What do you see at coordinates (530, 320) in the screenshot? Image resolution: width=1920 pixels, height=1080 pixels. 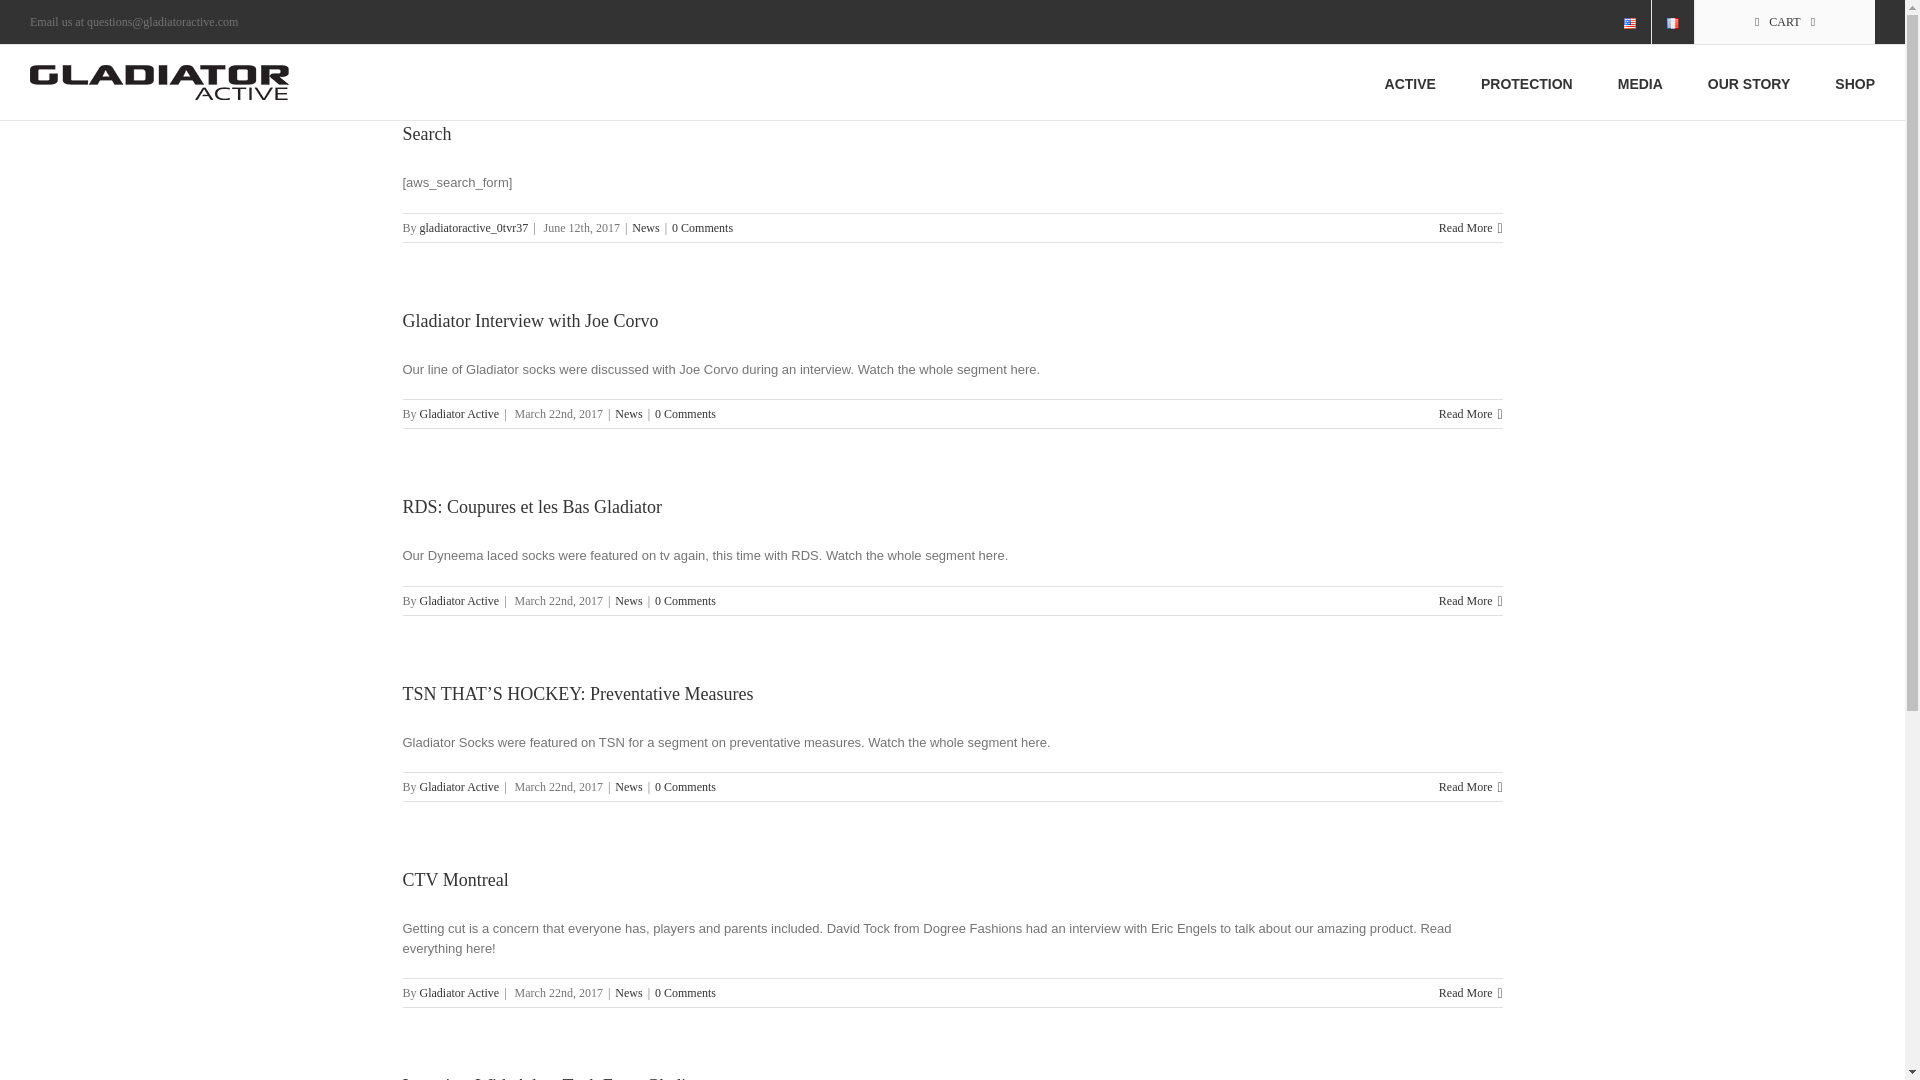 I see `Gladiator Interview with Joe Corvo` at bounding box center [530, 320].